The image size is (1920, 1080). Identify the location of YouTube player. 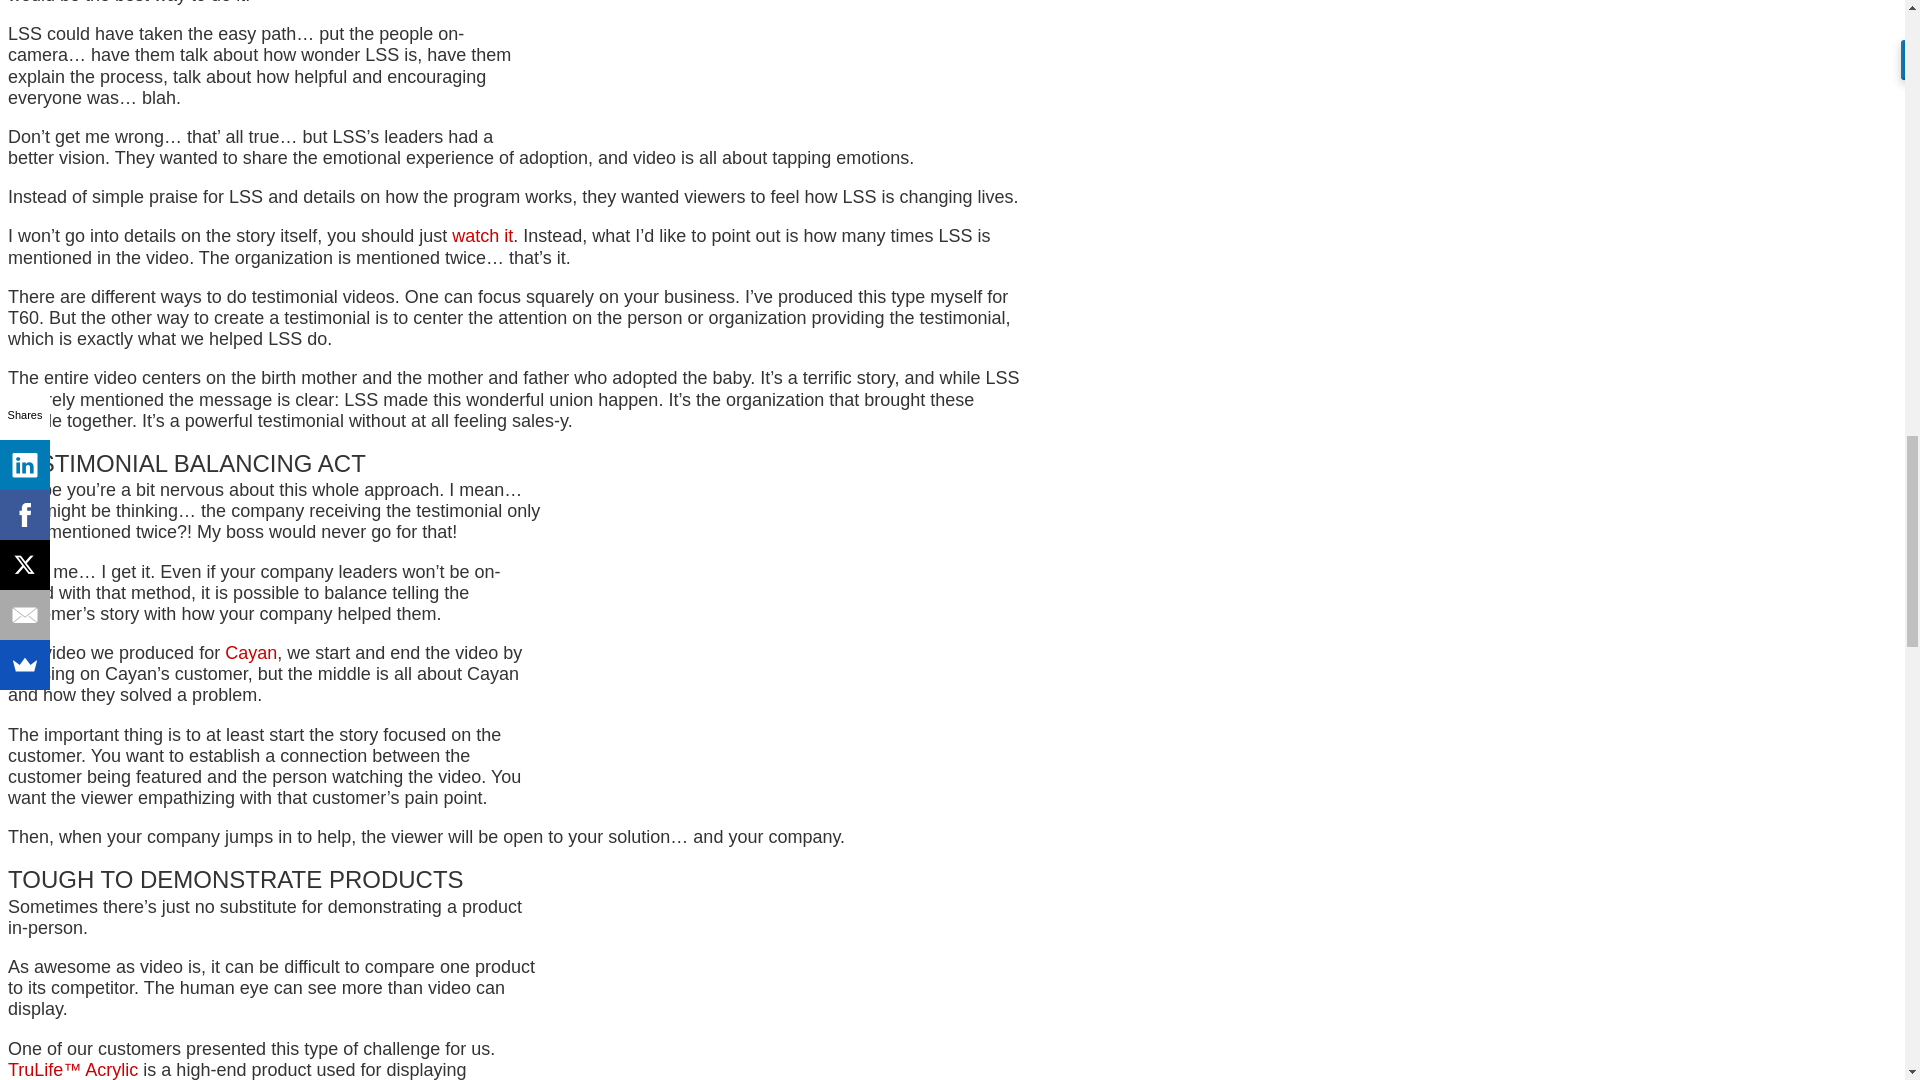
(792, 625).